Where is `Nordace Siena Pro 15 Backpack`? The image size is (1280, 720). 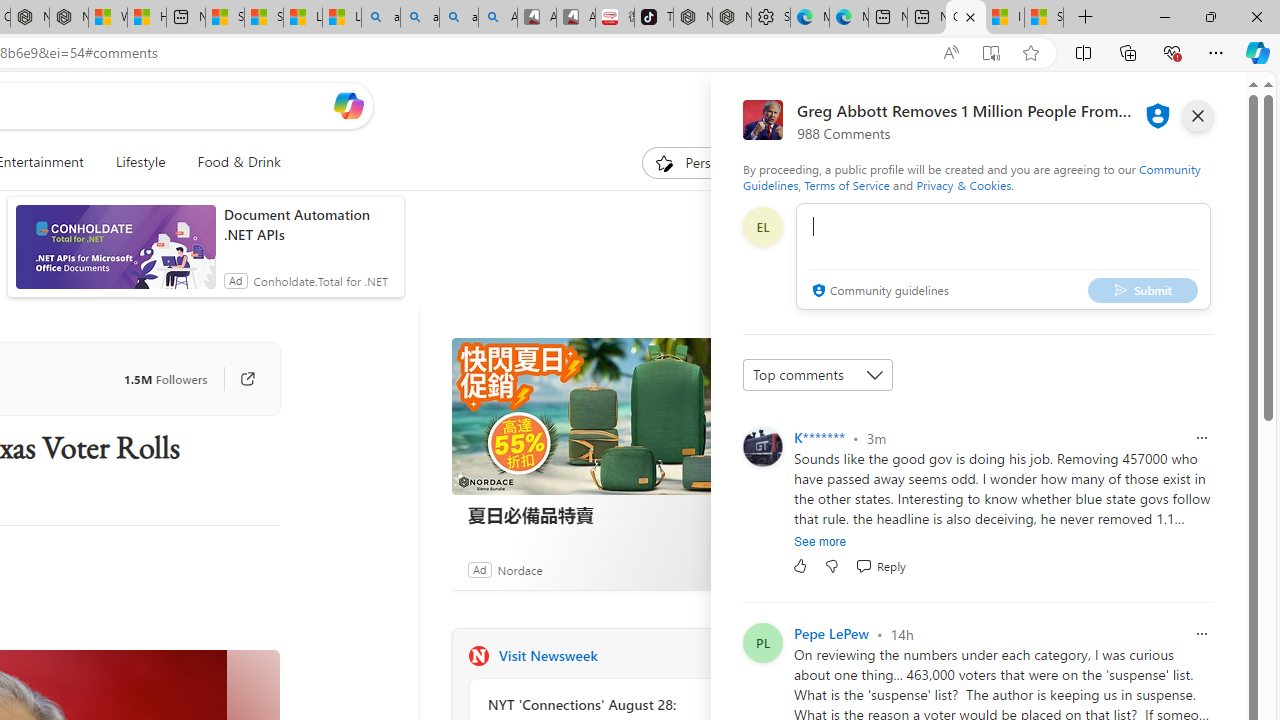
Nordace Siena Pro 15 Backpack is located at coordinates (732, 18).